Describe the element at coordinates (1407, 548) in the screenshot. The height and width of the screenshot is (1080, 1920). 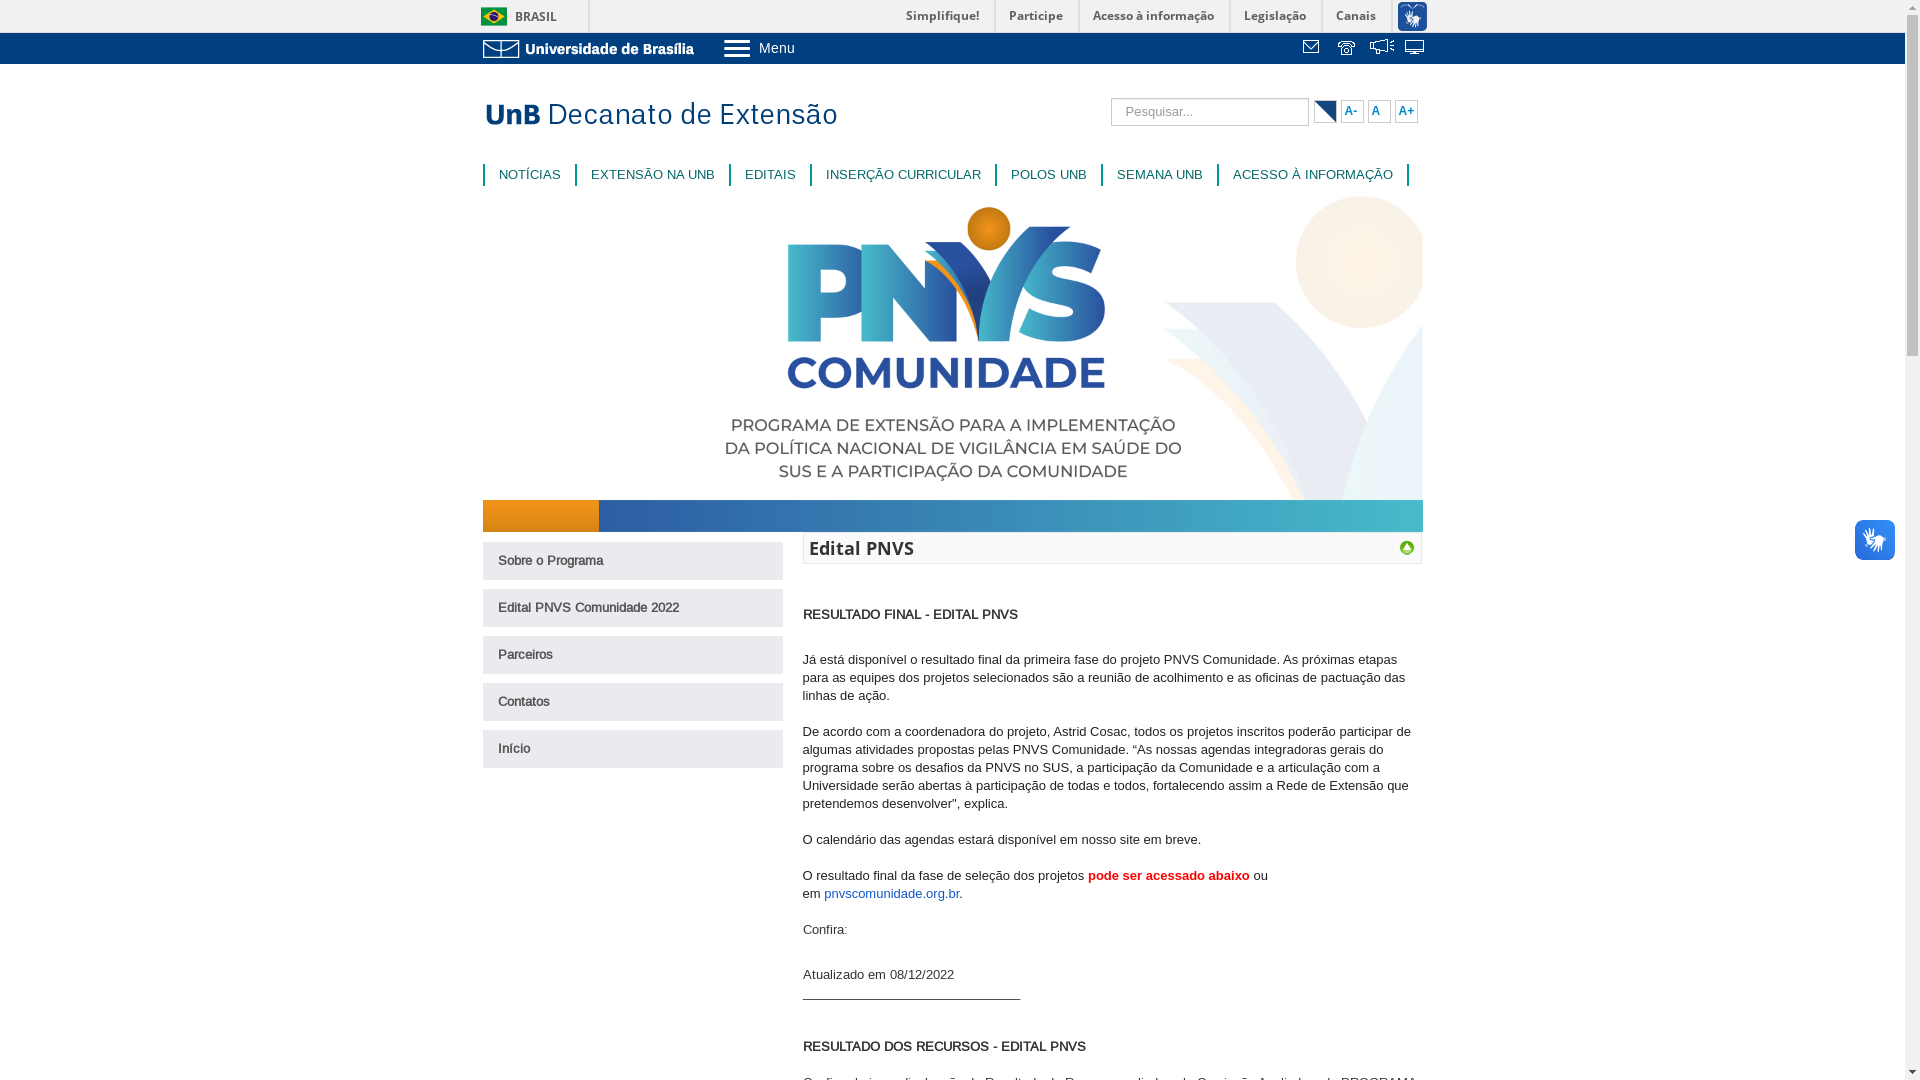
I see `PNVS Comunidade` at that location.